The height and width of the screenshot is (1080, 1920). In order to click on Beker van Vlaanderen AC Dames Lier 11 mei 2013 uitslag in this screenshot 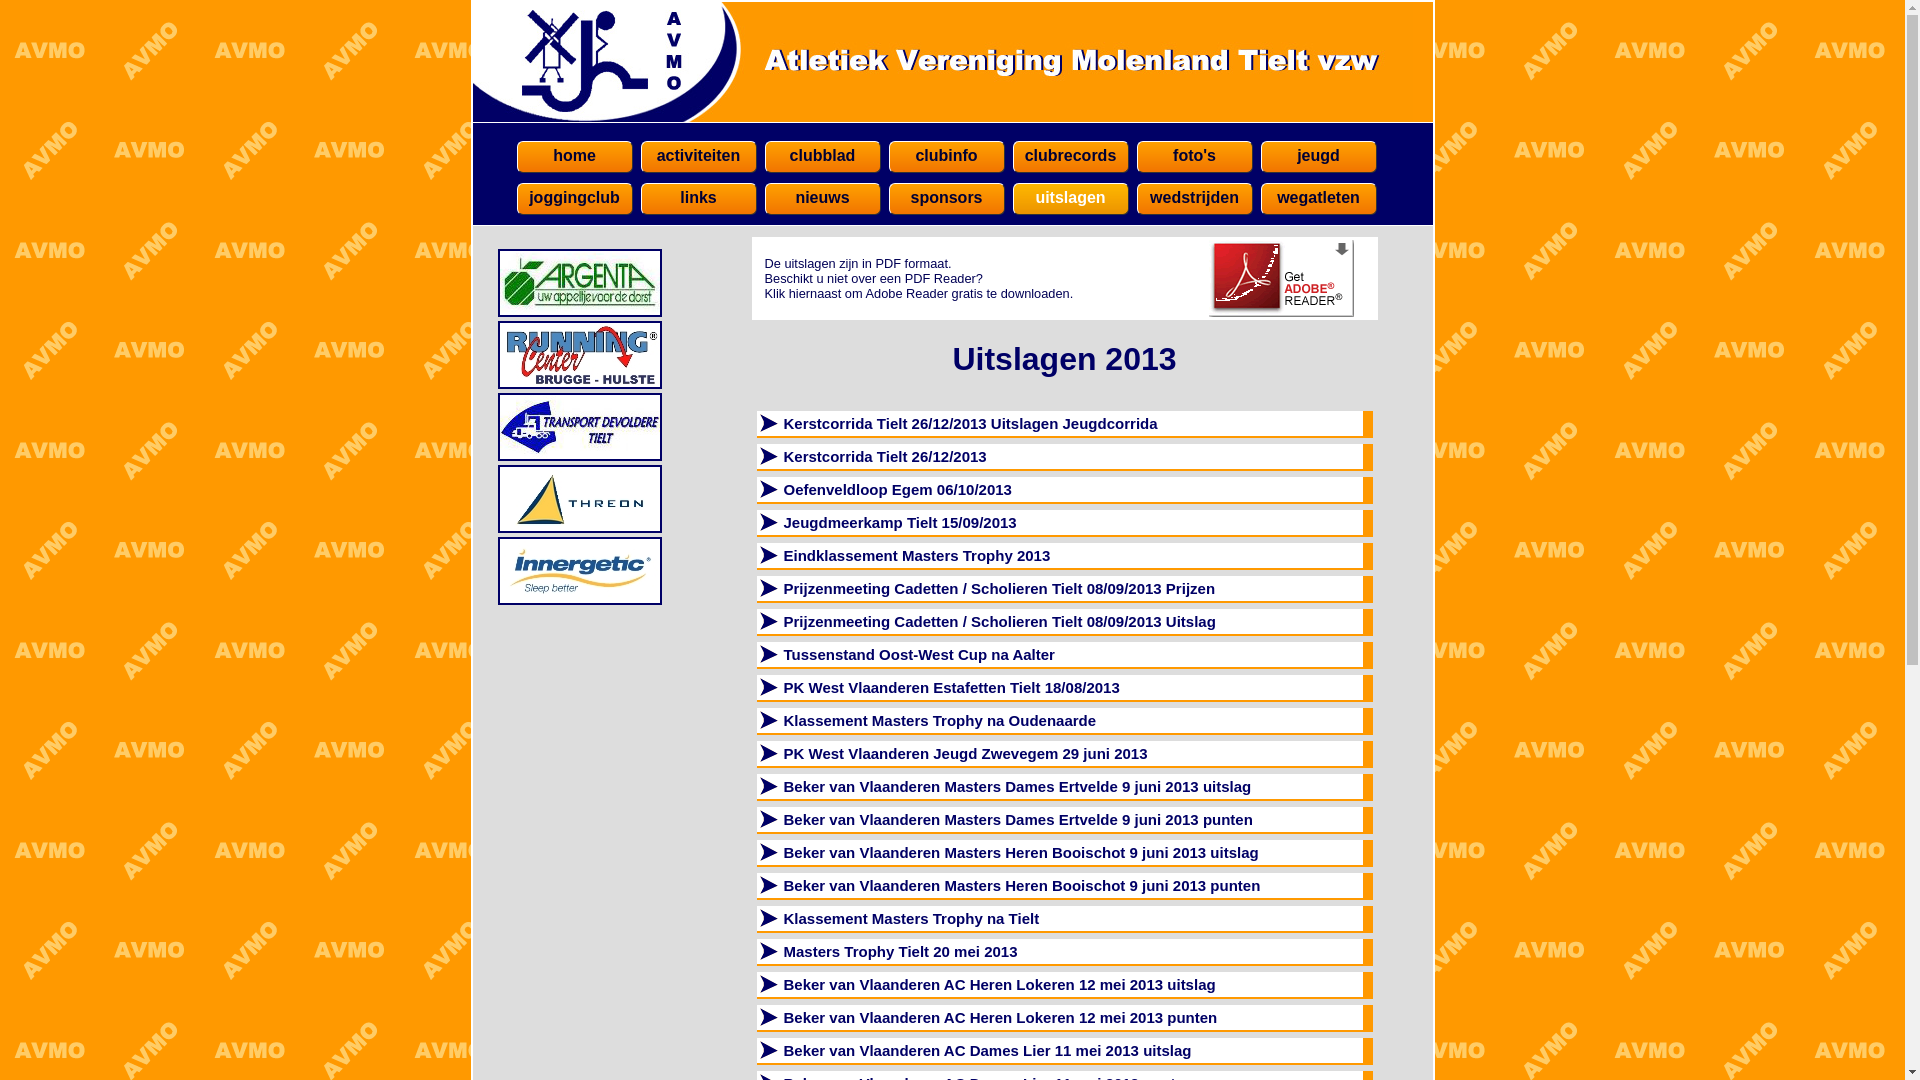, I will do `click(1059, 1050)`.